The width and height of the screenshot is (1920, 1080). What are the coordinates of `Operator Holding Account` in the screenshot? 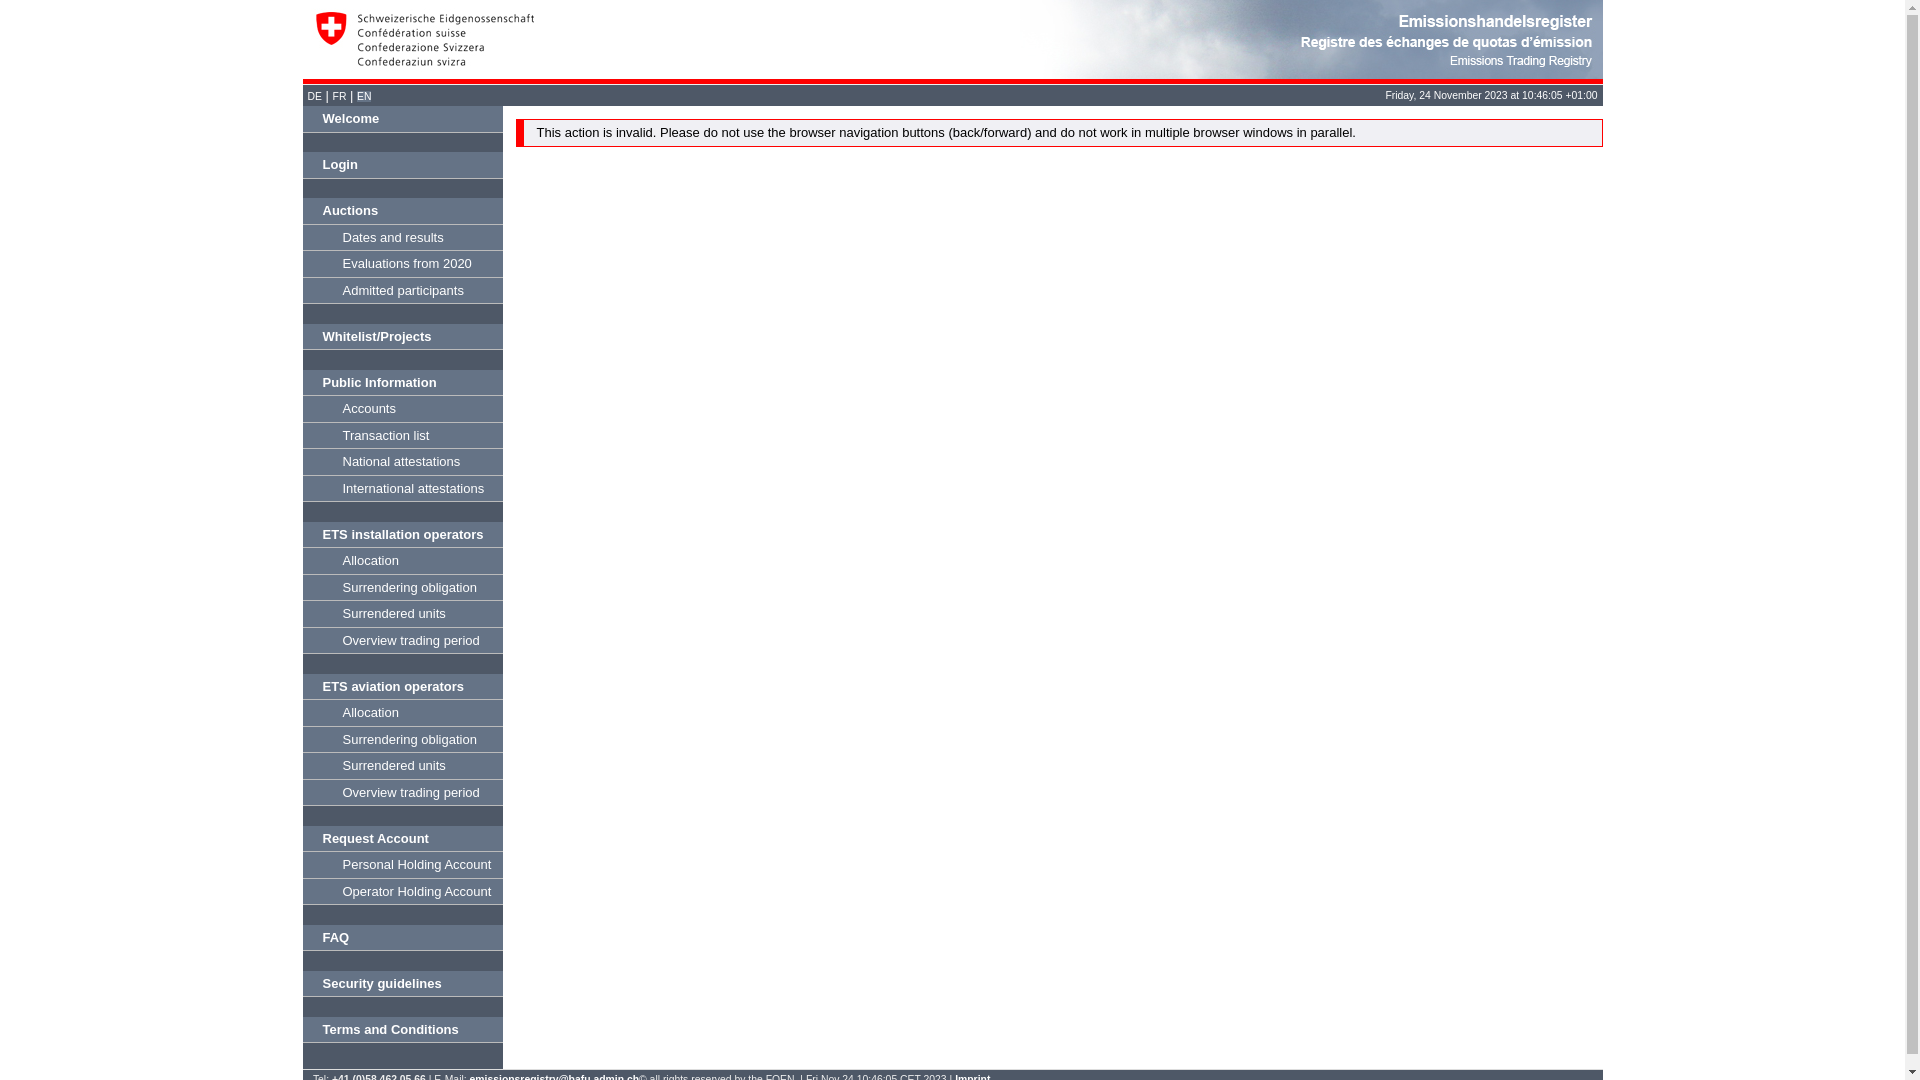 It's located at (402, 891).